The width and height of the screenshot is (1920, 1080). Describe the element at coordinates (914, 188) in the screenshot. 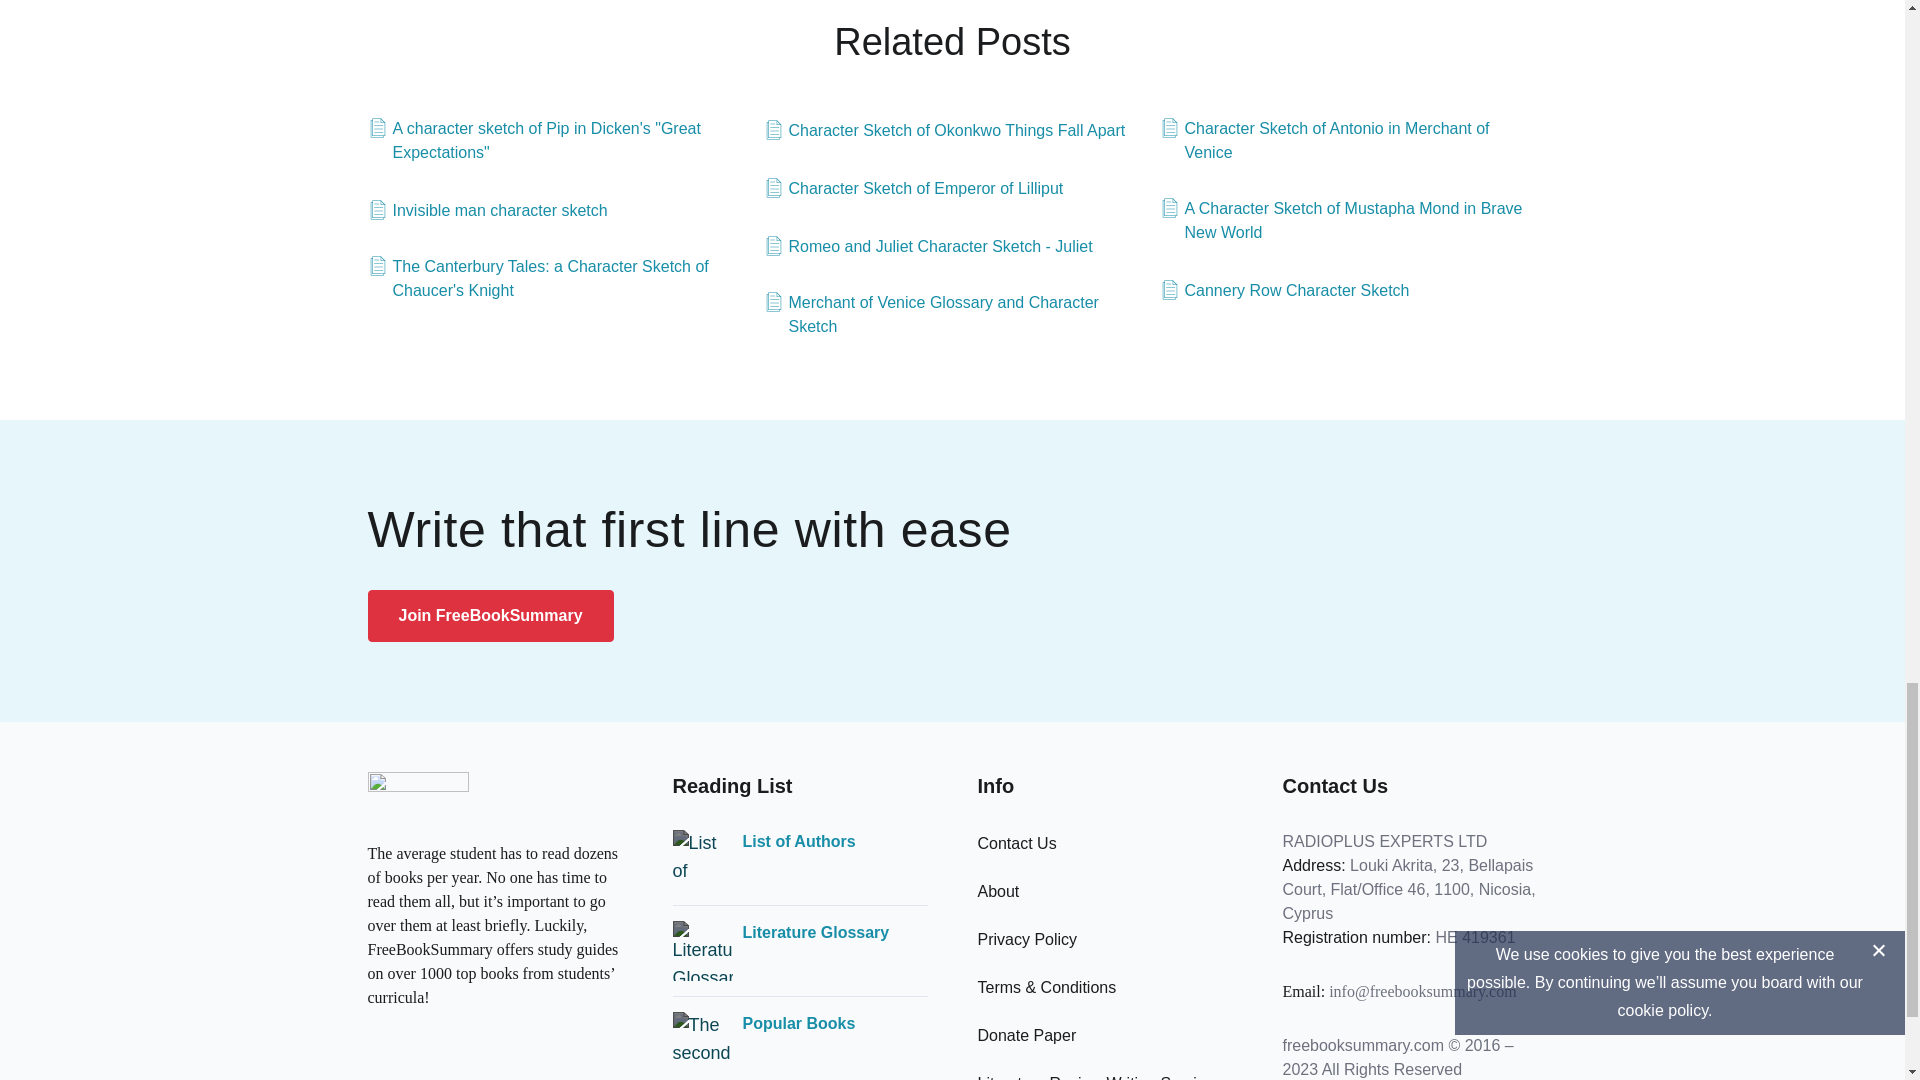

I see `Character Sketch of Emperor of Lilliput` at that location.